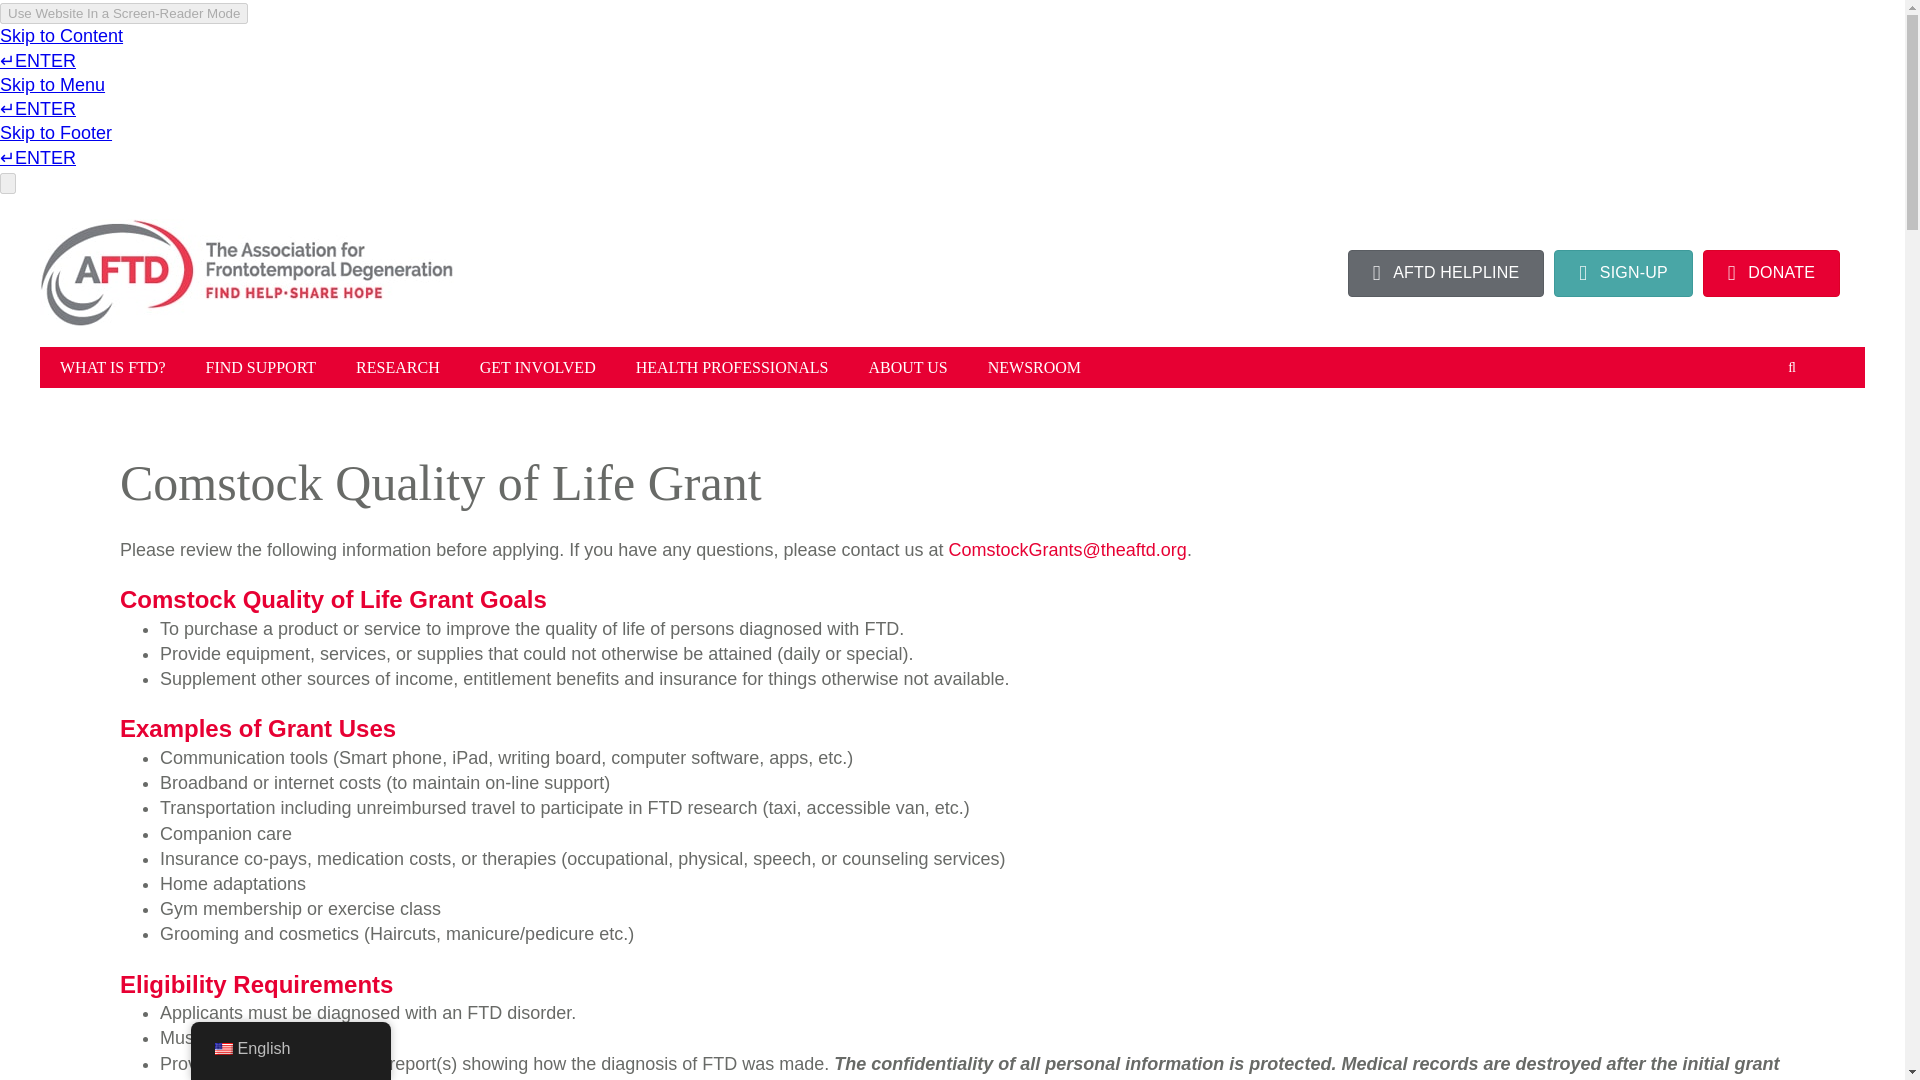  What do you see at coordinates (1446, 273) in the screenshot?
I see `AFTD HELPLINE` at bounding box center [1446, 273].